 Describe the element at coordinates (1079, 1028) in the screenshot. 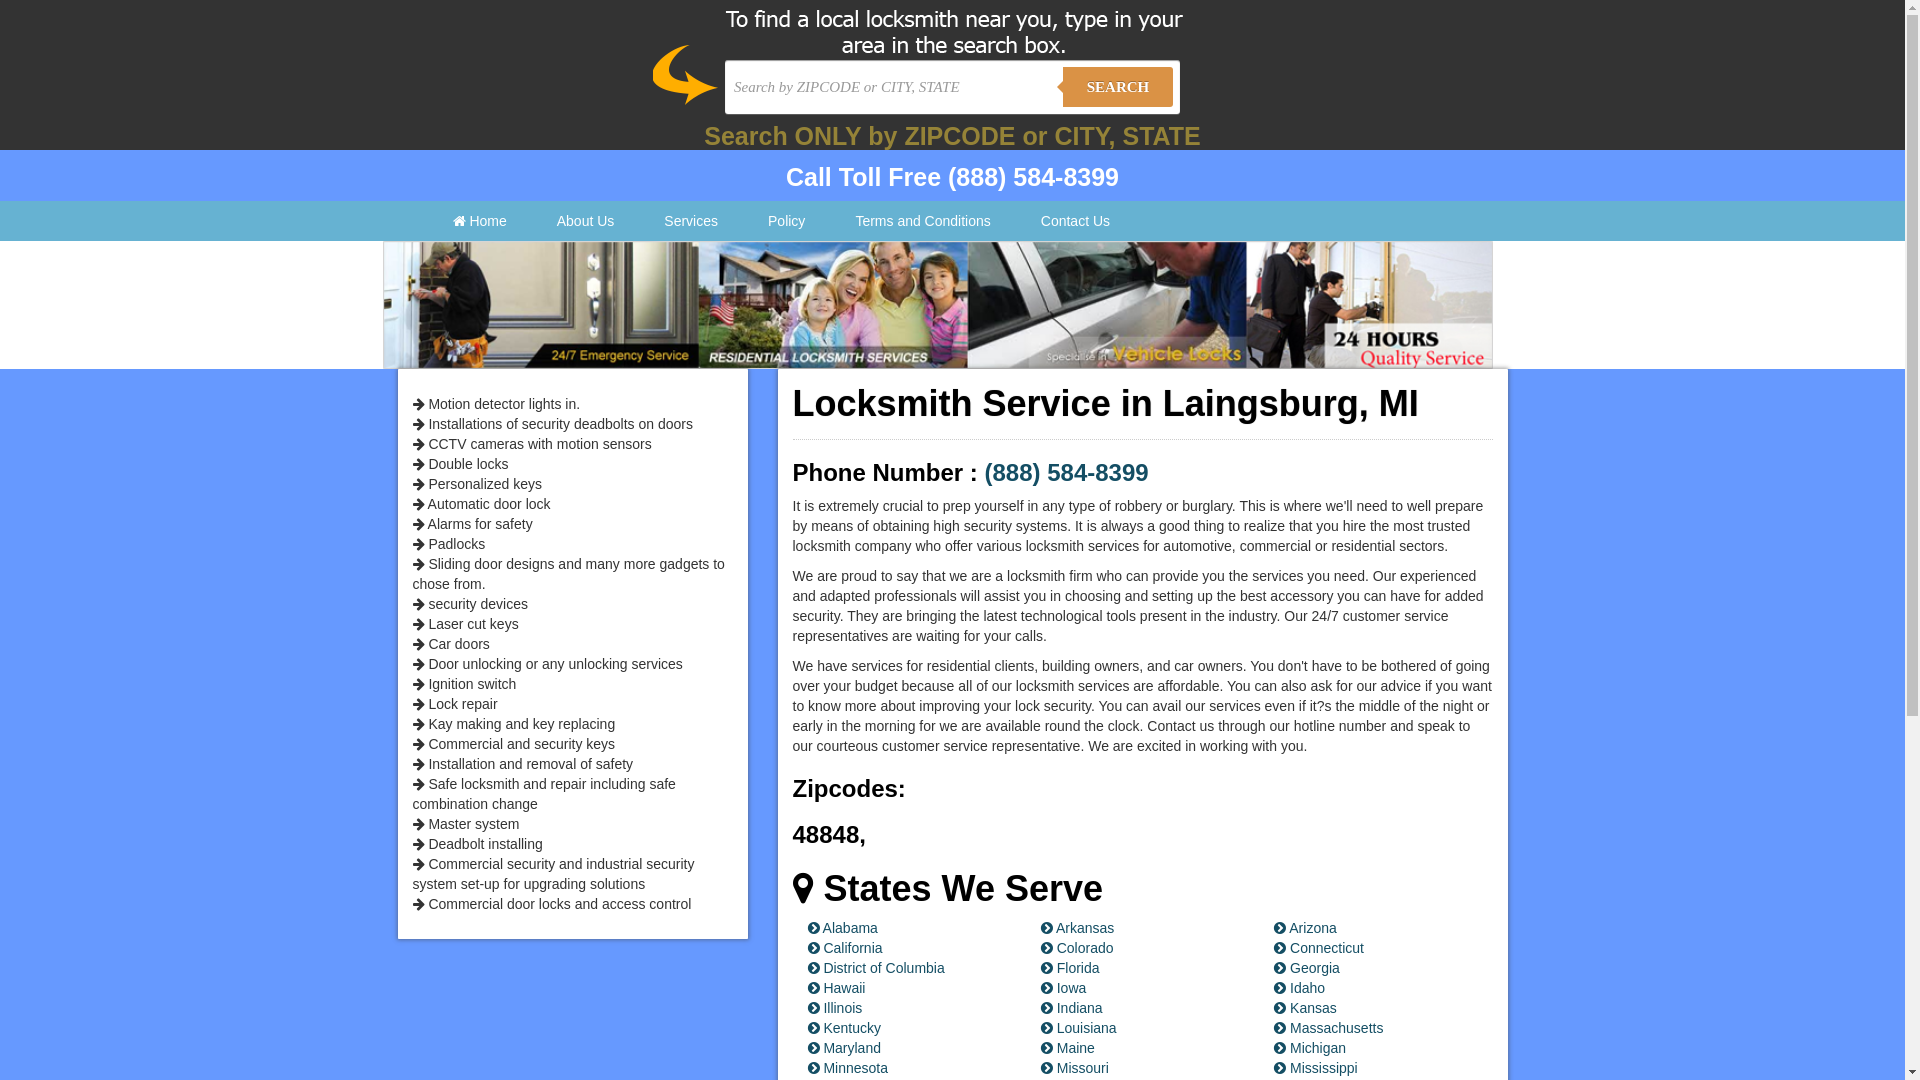

I see `Louisiana` at that location.